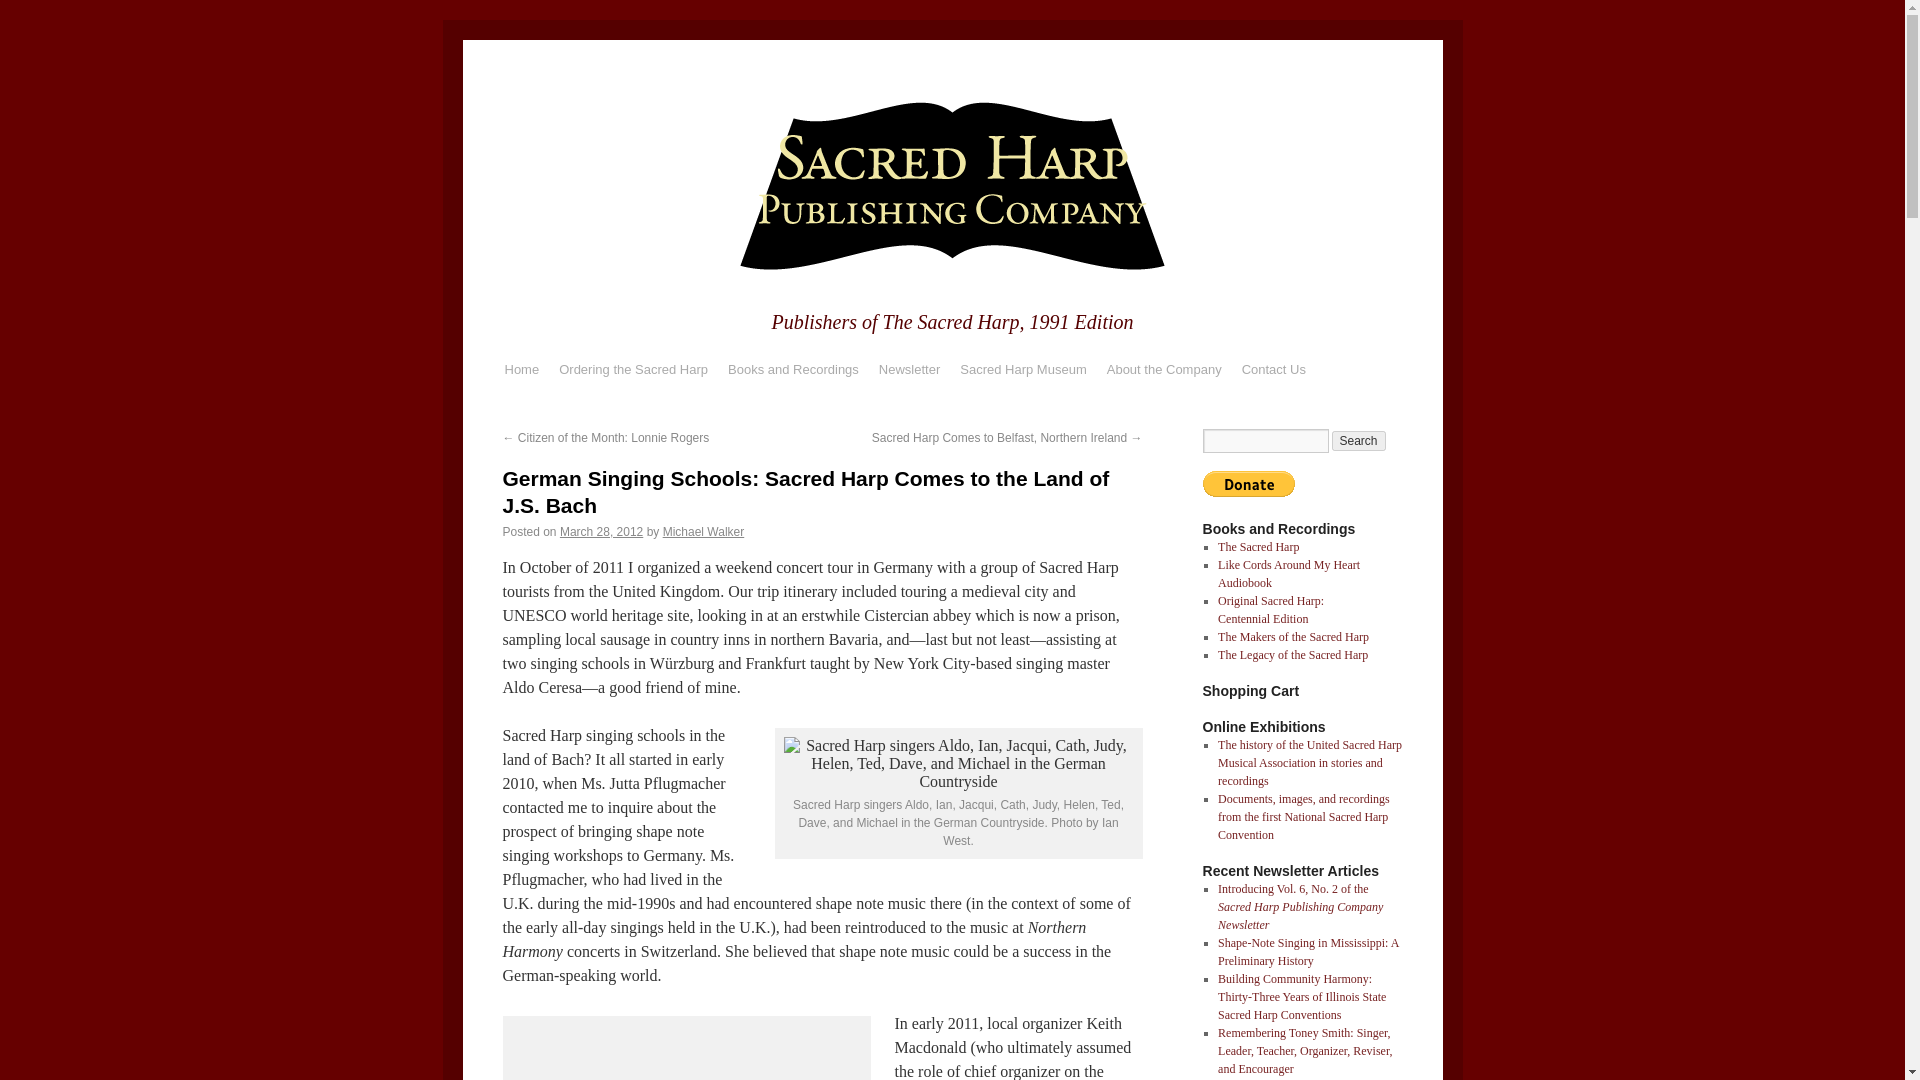 The height and width of the screenshot is (1080, 1920). Describe the element at coordinates (952, 276) in the screenshot. I see `The Sacred Harp Publishing Company` at that location.